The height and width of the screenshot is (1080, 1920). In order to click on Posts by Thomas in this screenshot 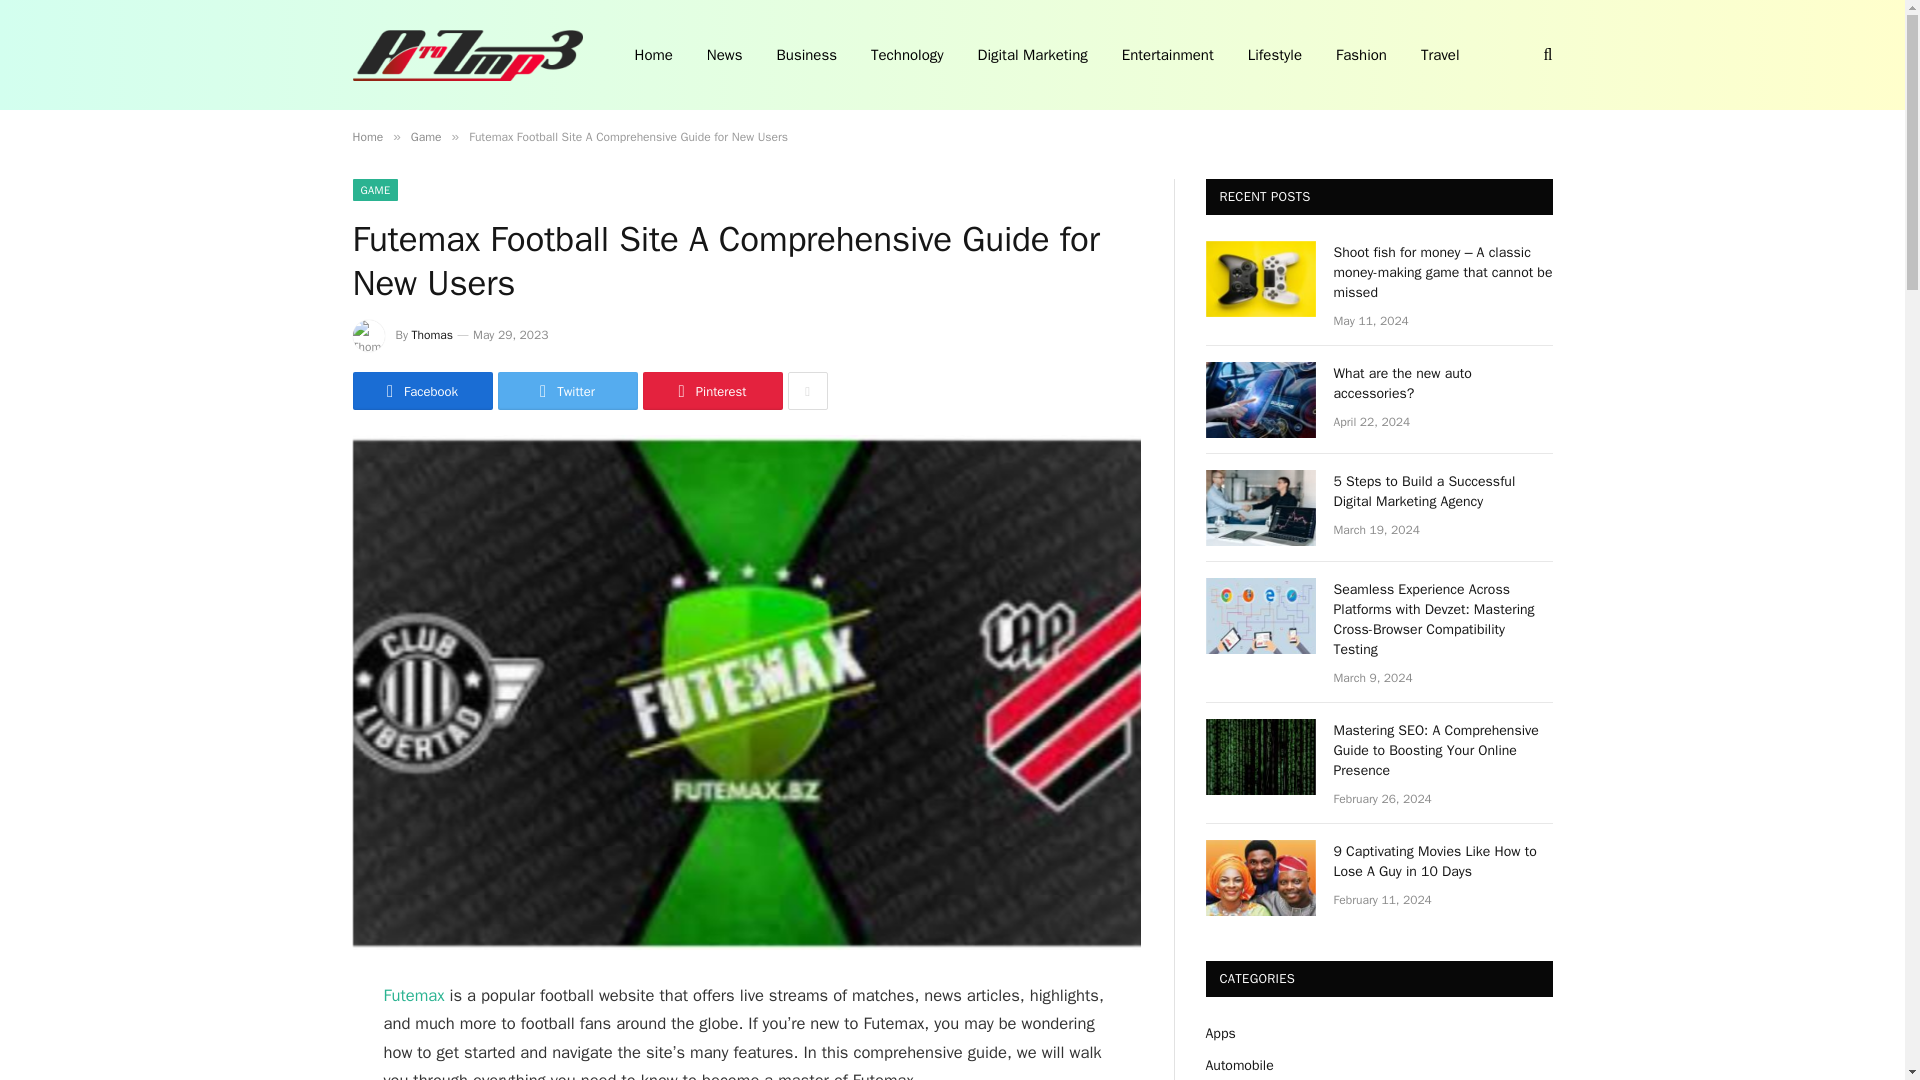, I will do `click(432, 335)`.